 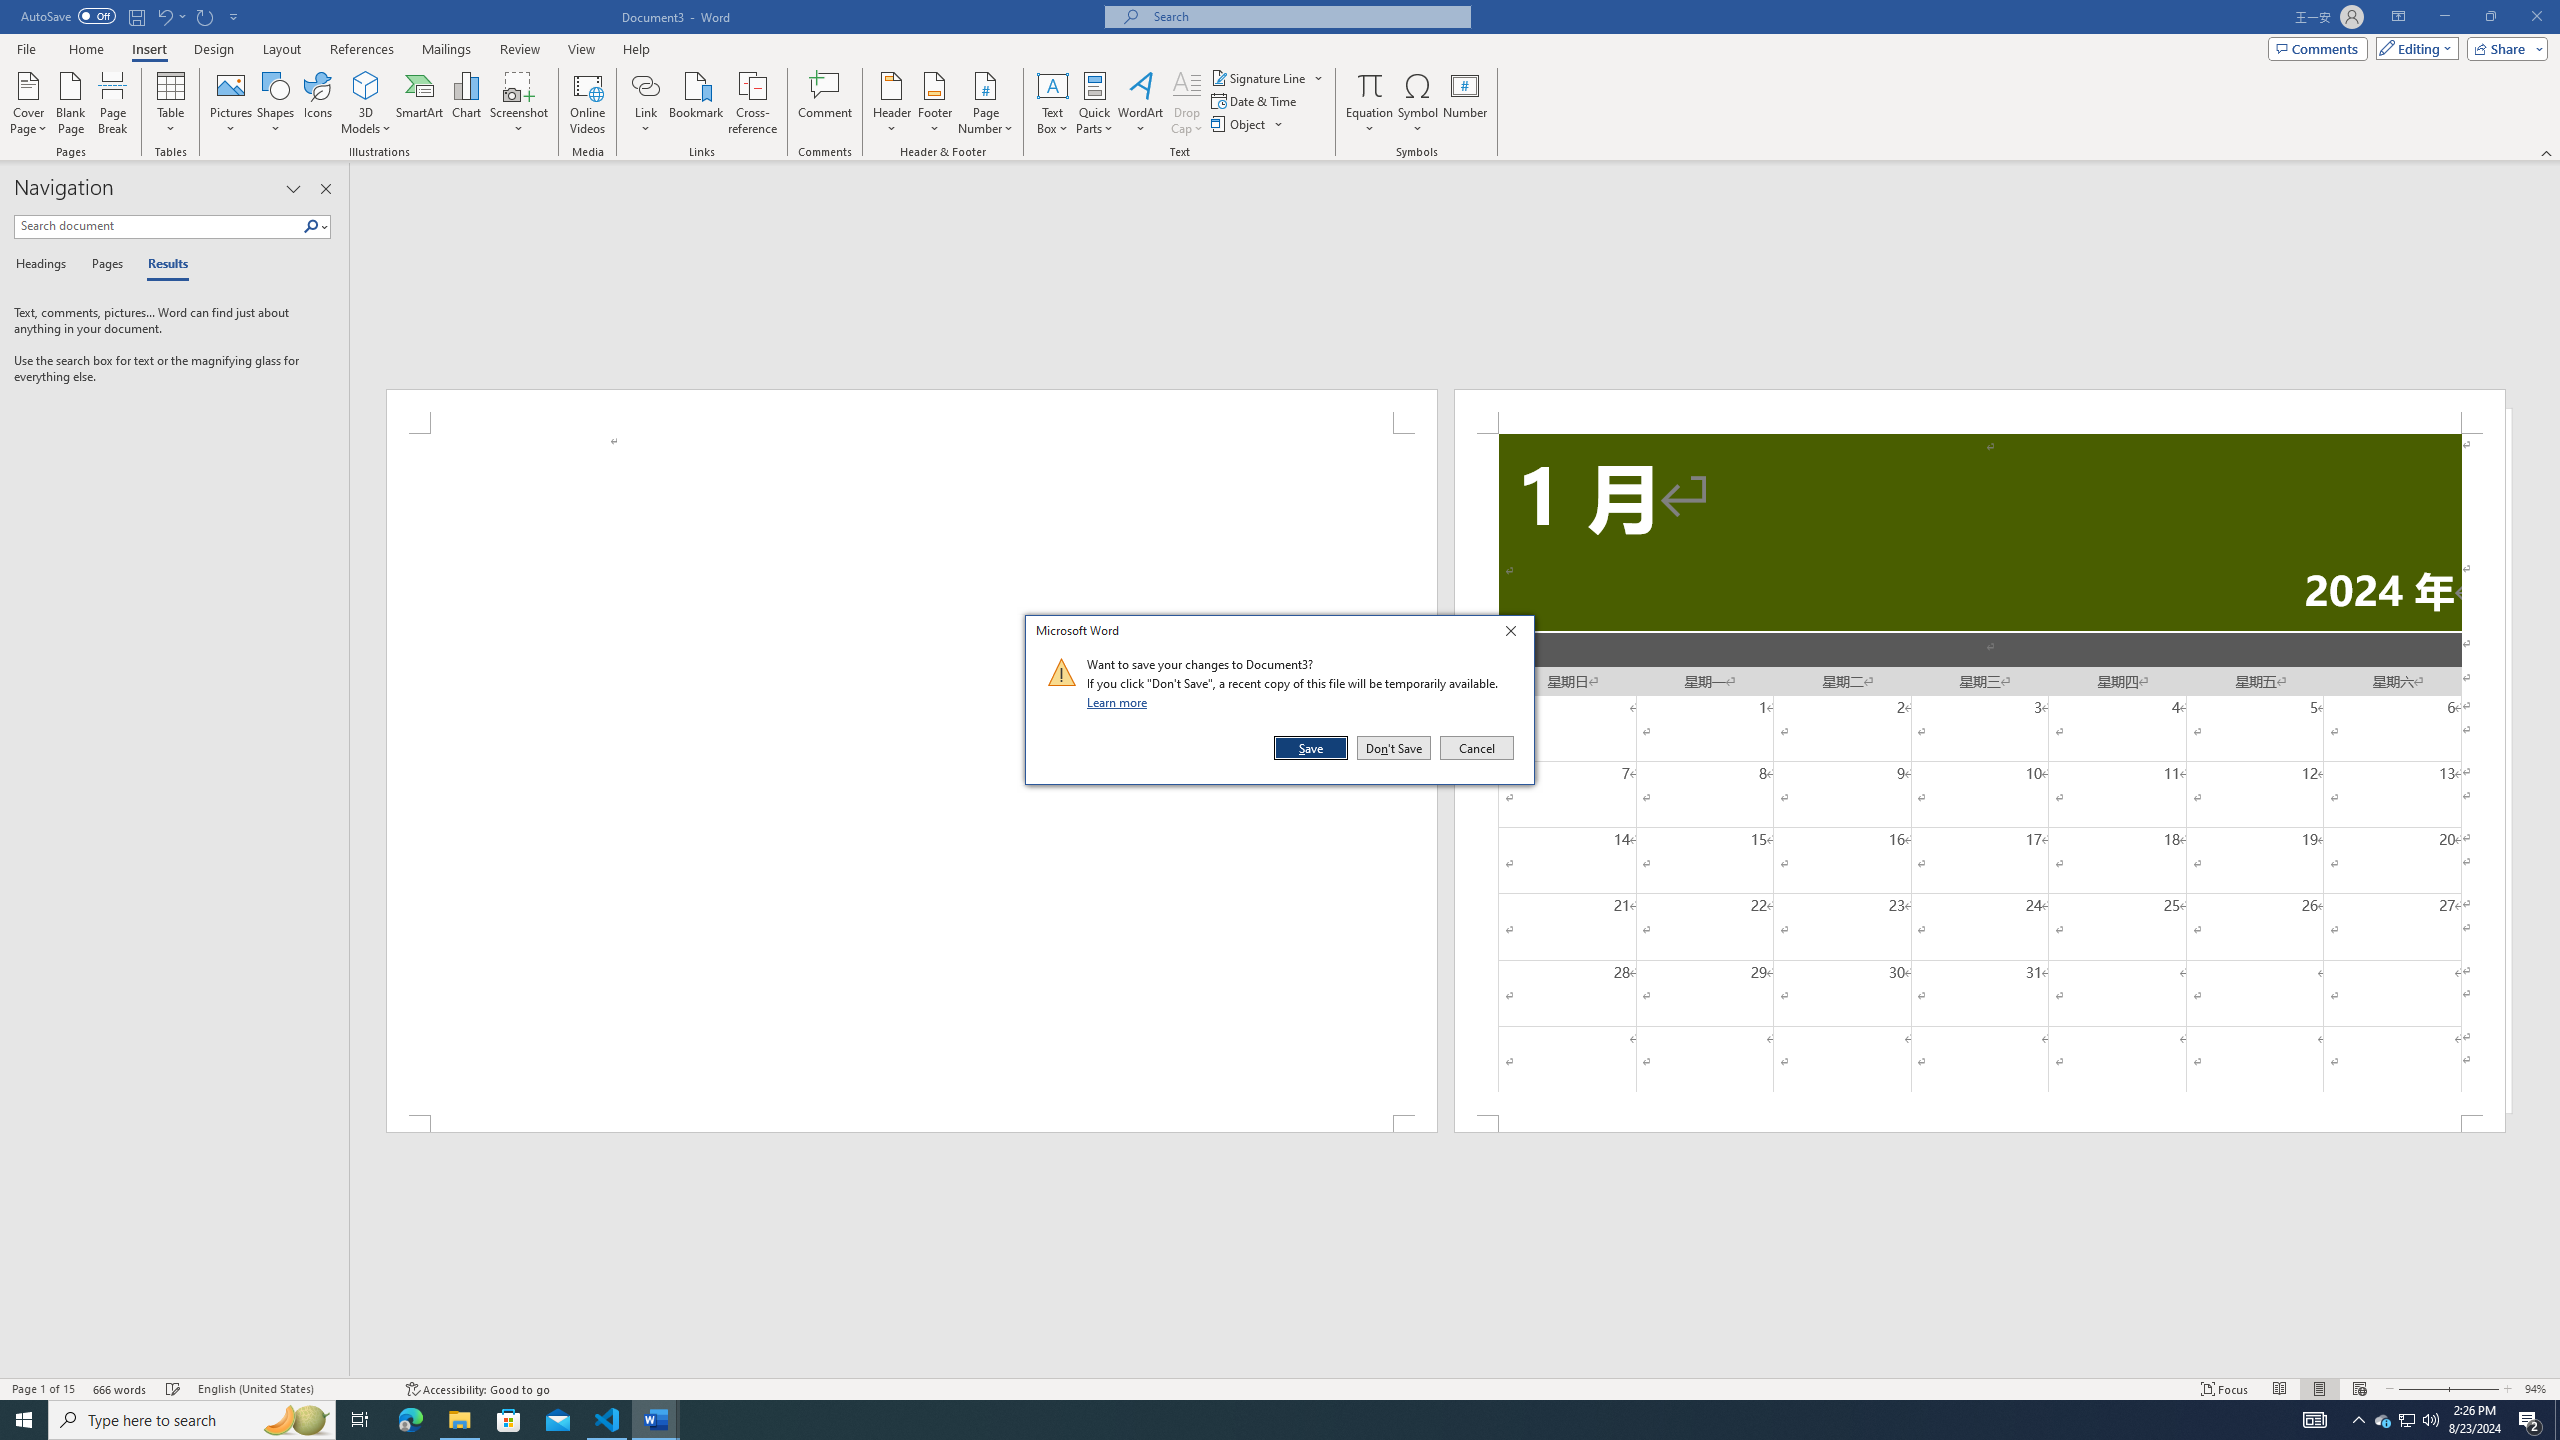 I want to click on WordArt, so click(x=1140, y=103).